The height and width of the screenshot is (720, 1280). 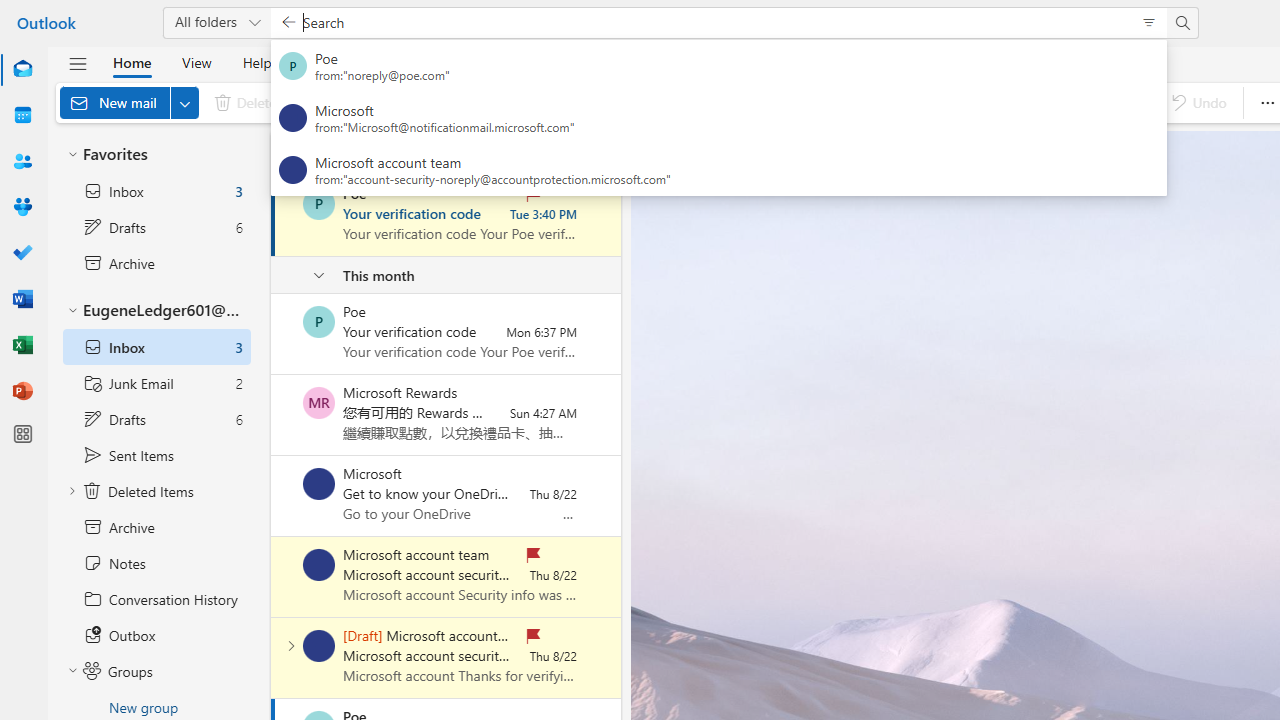 I want to click on Expand conversation, so click(x=291, y=646).